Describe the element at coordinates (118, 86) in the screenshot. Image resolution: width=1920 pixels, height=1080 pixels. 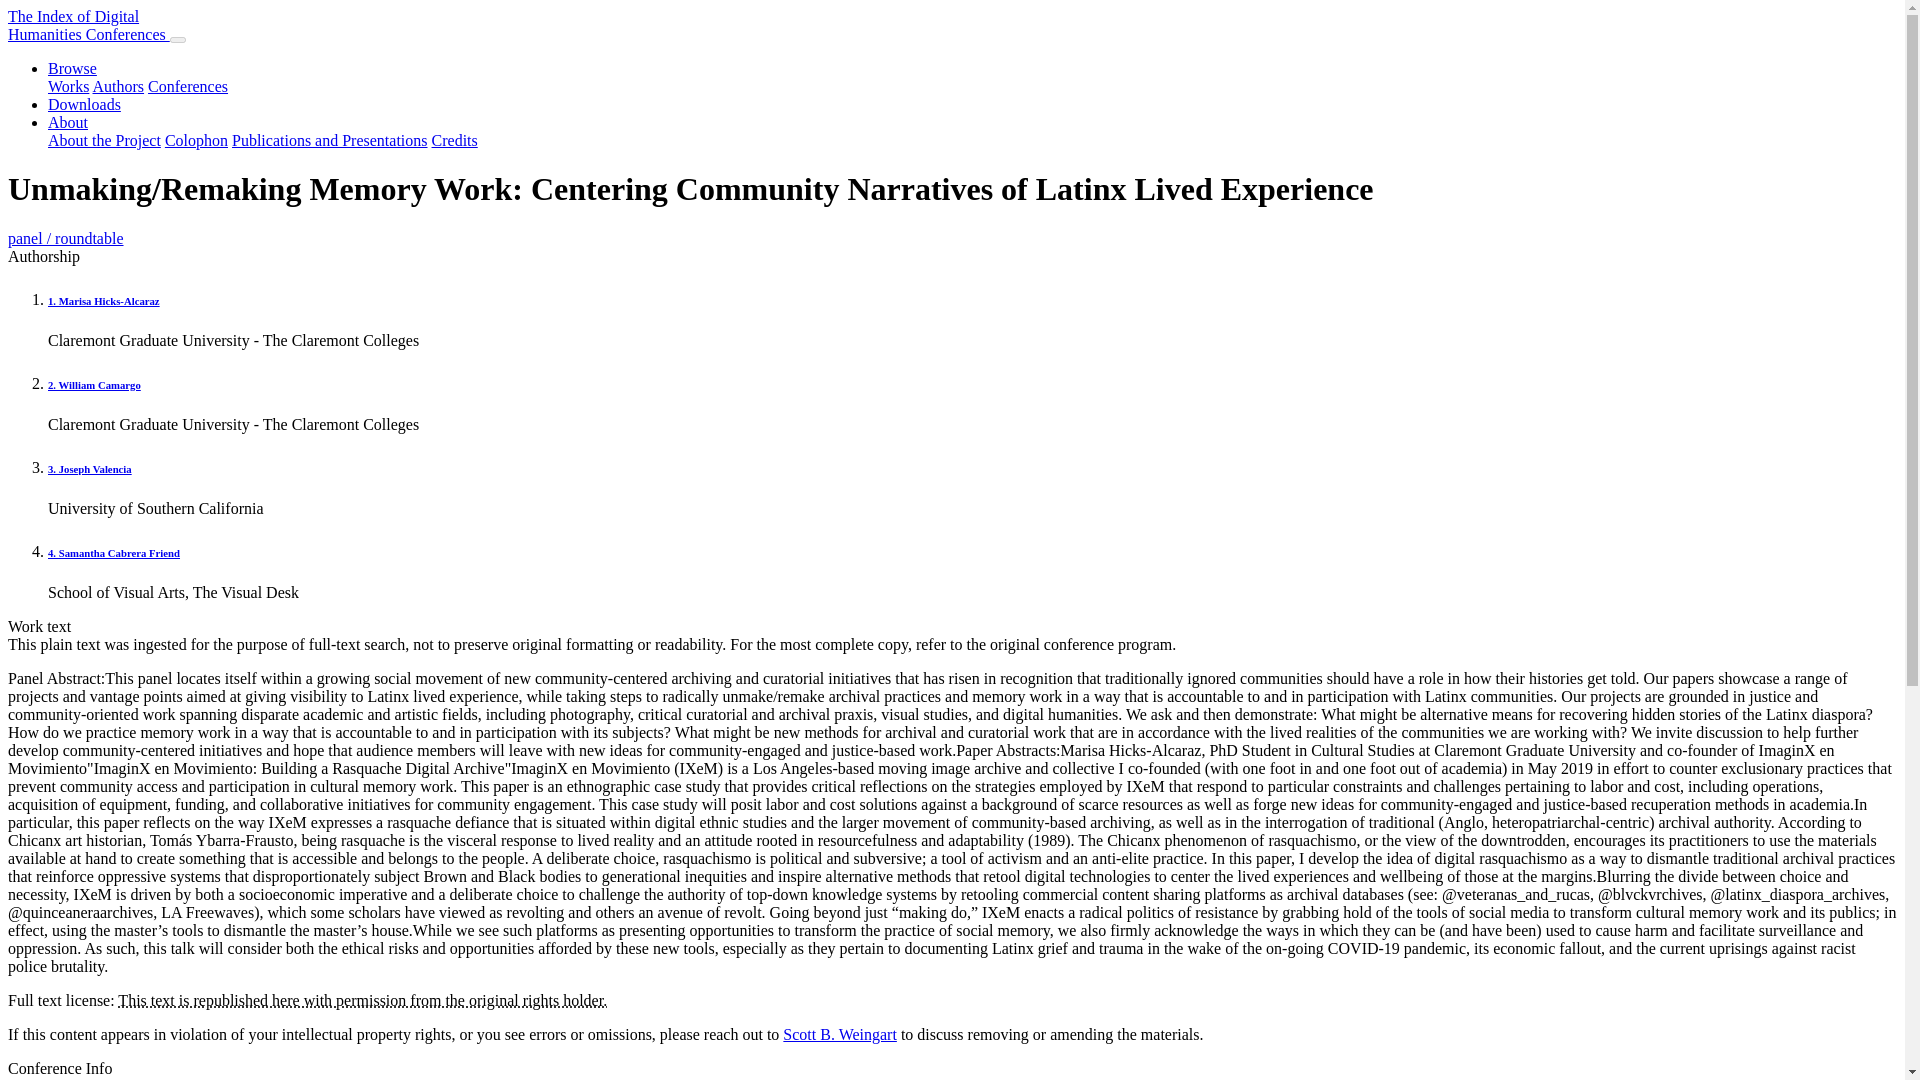
I see `Authors` at that location.